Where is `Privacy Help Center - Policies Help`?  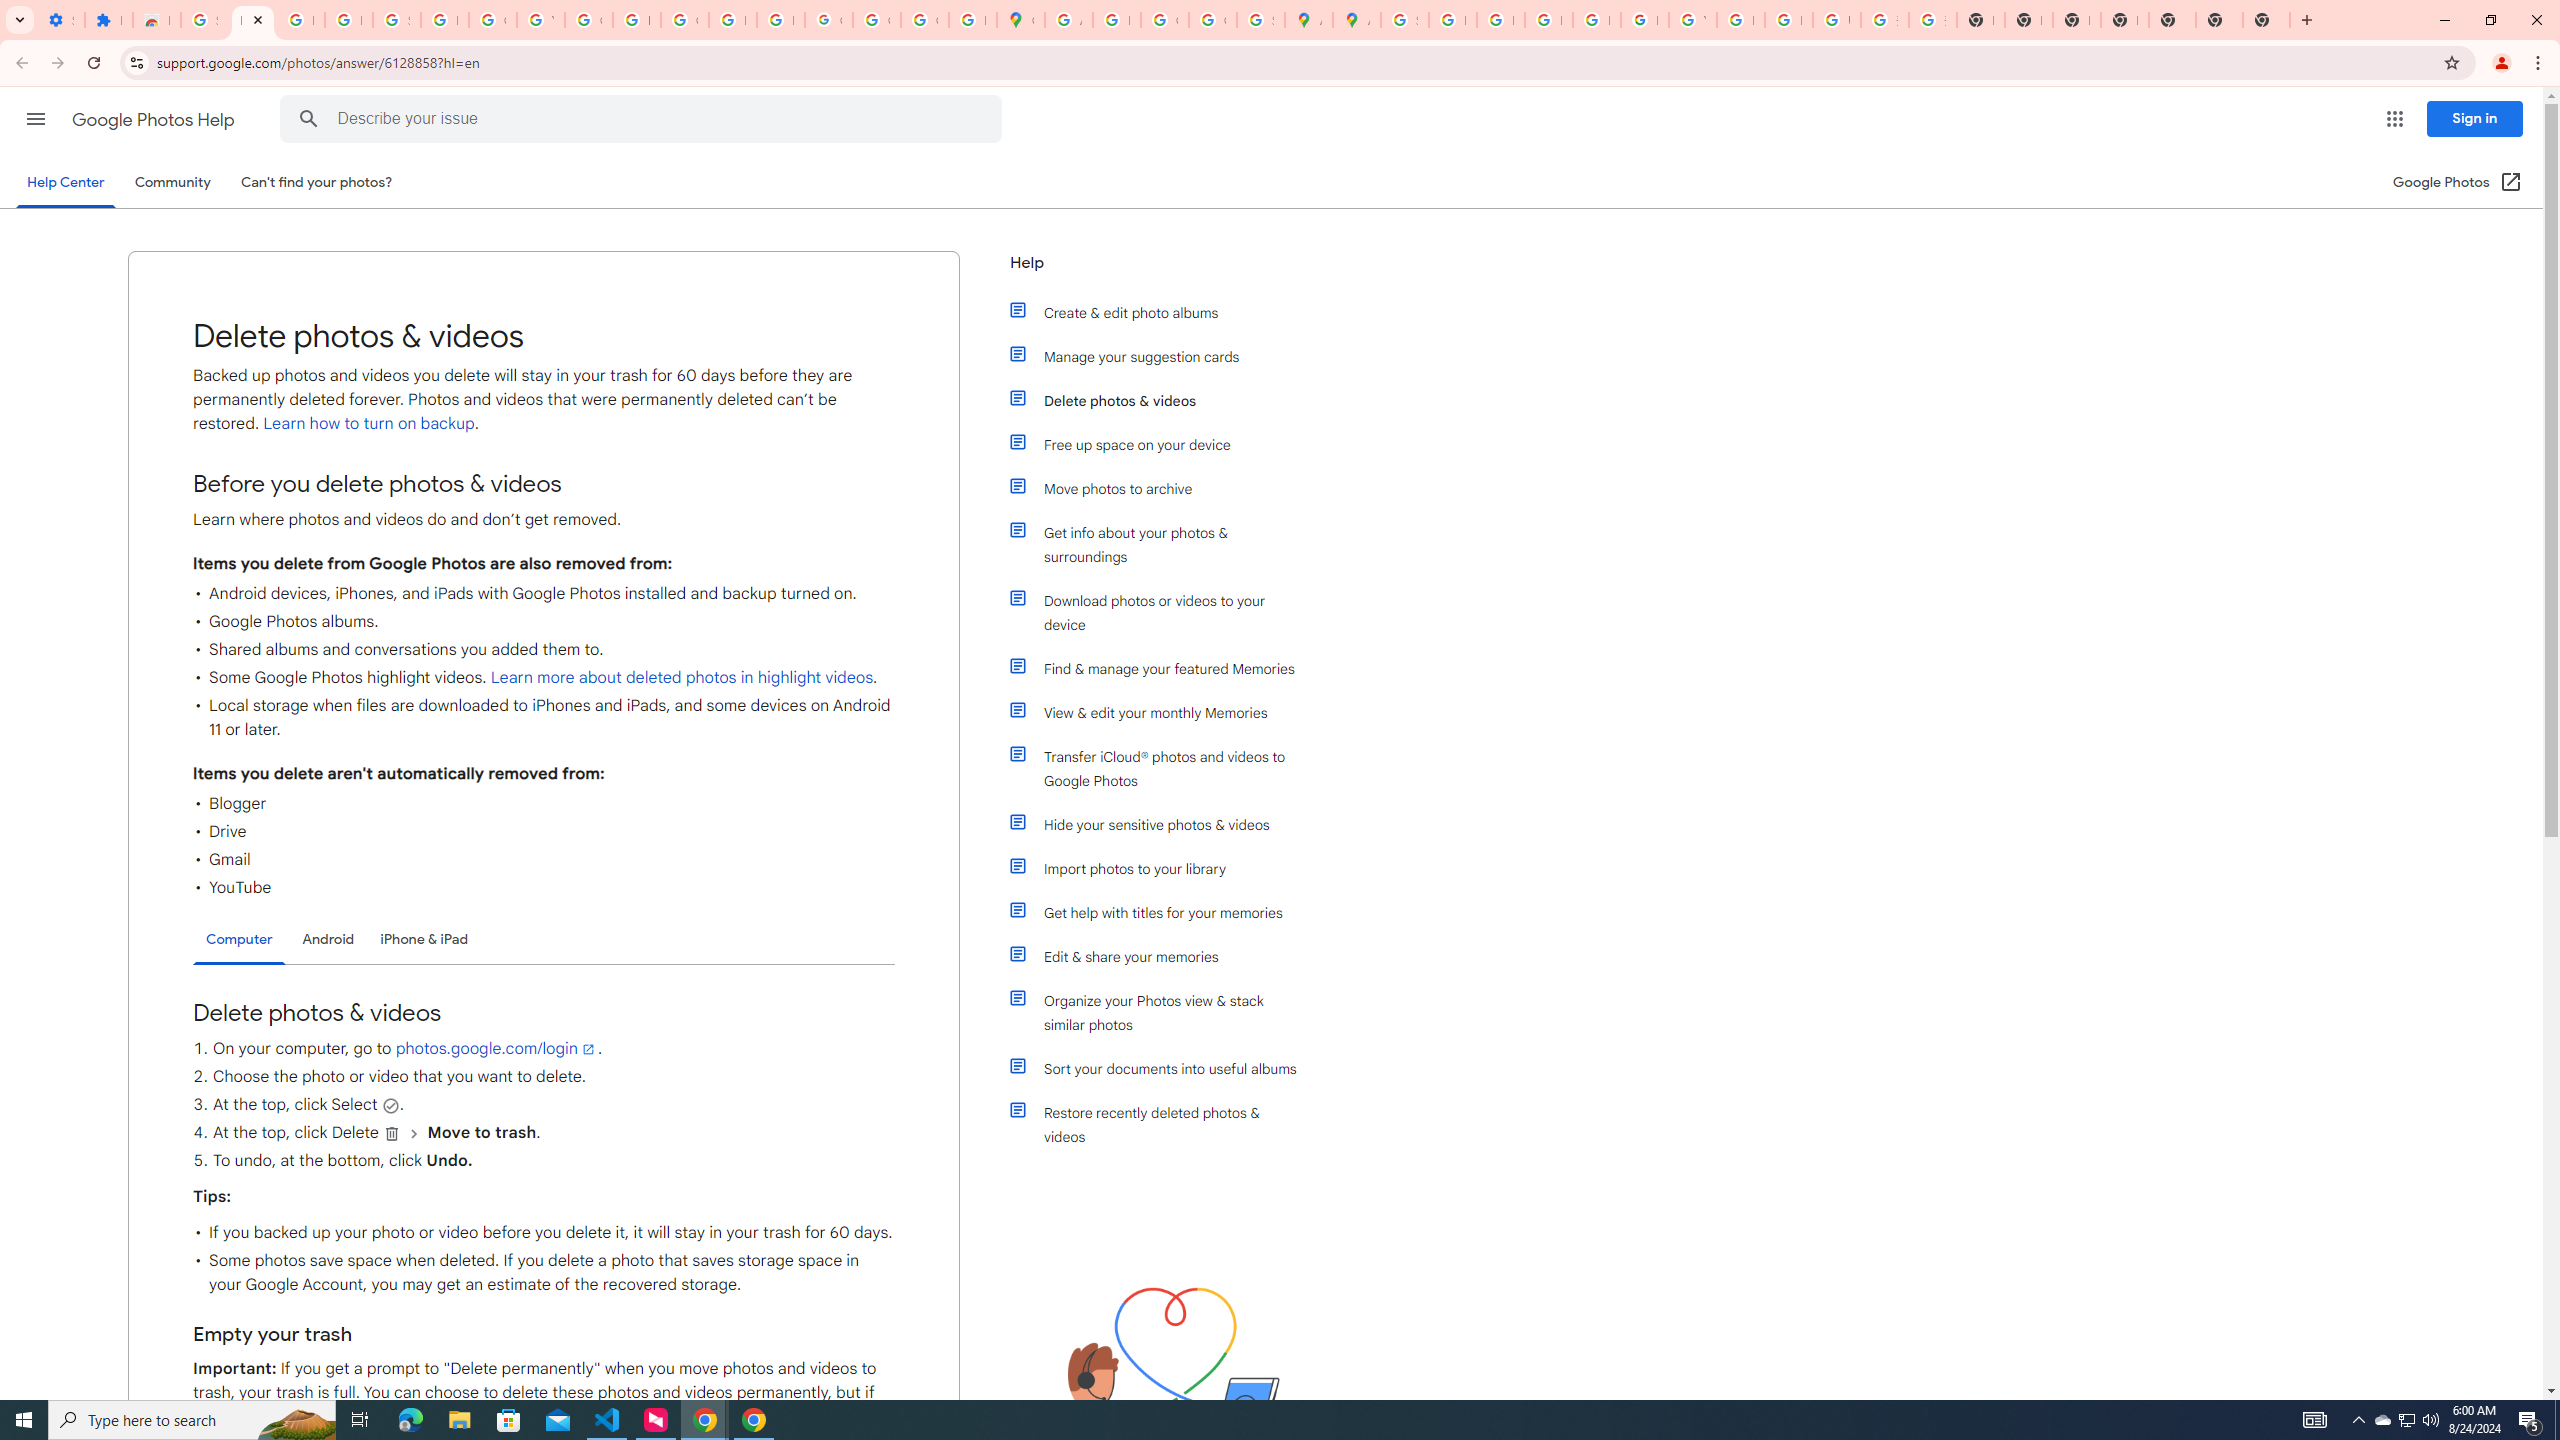
Privacy Help Center - Policies Help is located at coordinates (1500, 20).